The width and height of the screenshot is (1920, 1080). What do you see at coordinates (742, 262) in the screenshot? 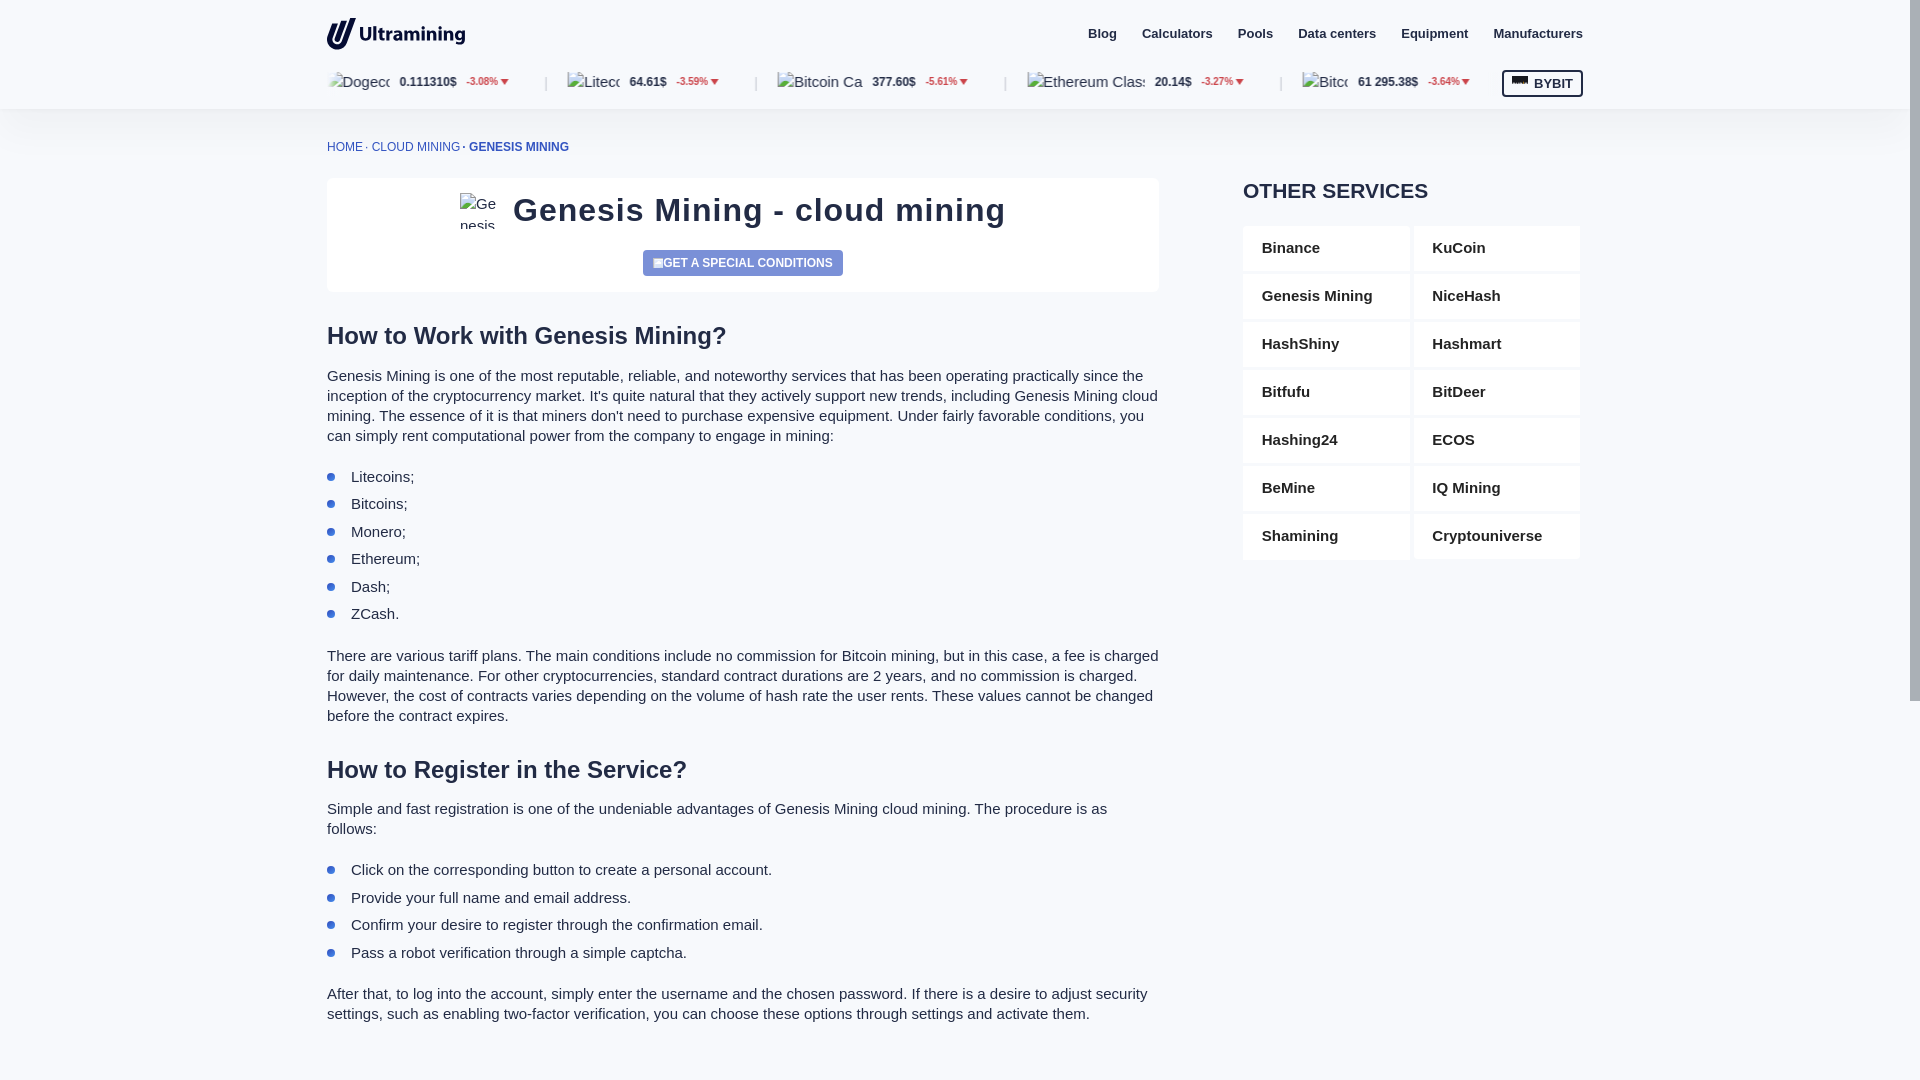
I see `GET A SPECIAL CONDITIONS` at bounding box center [742, 262].